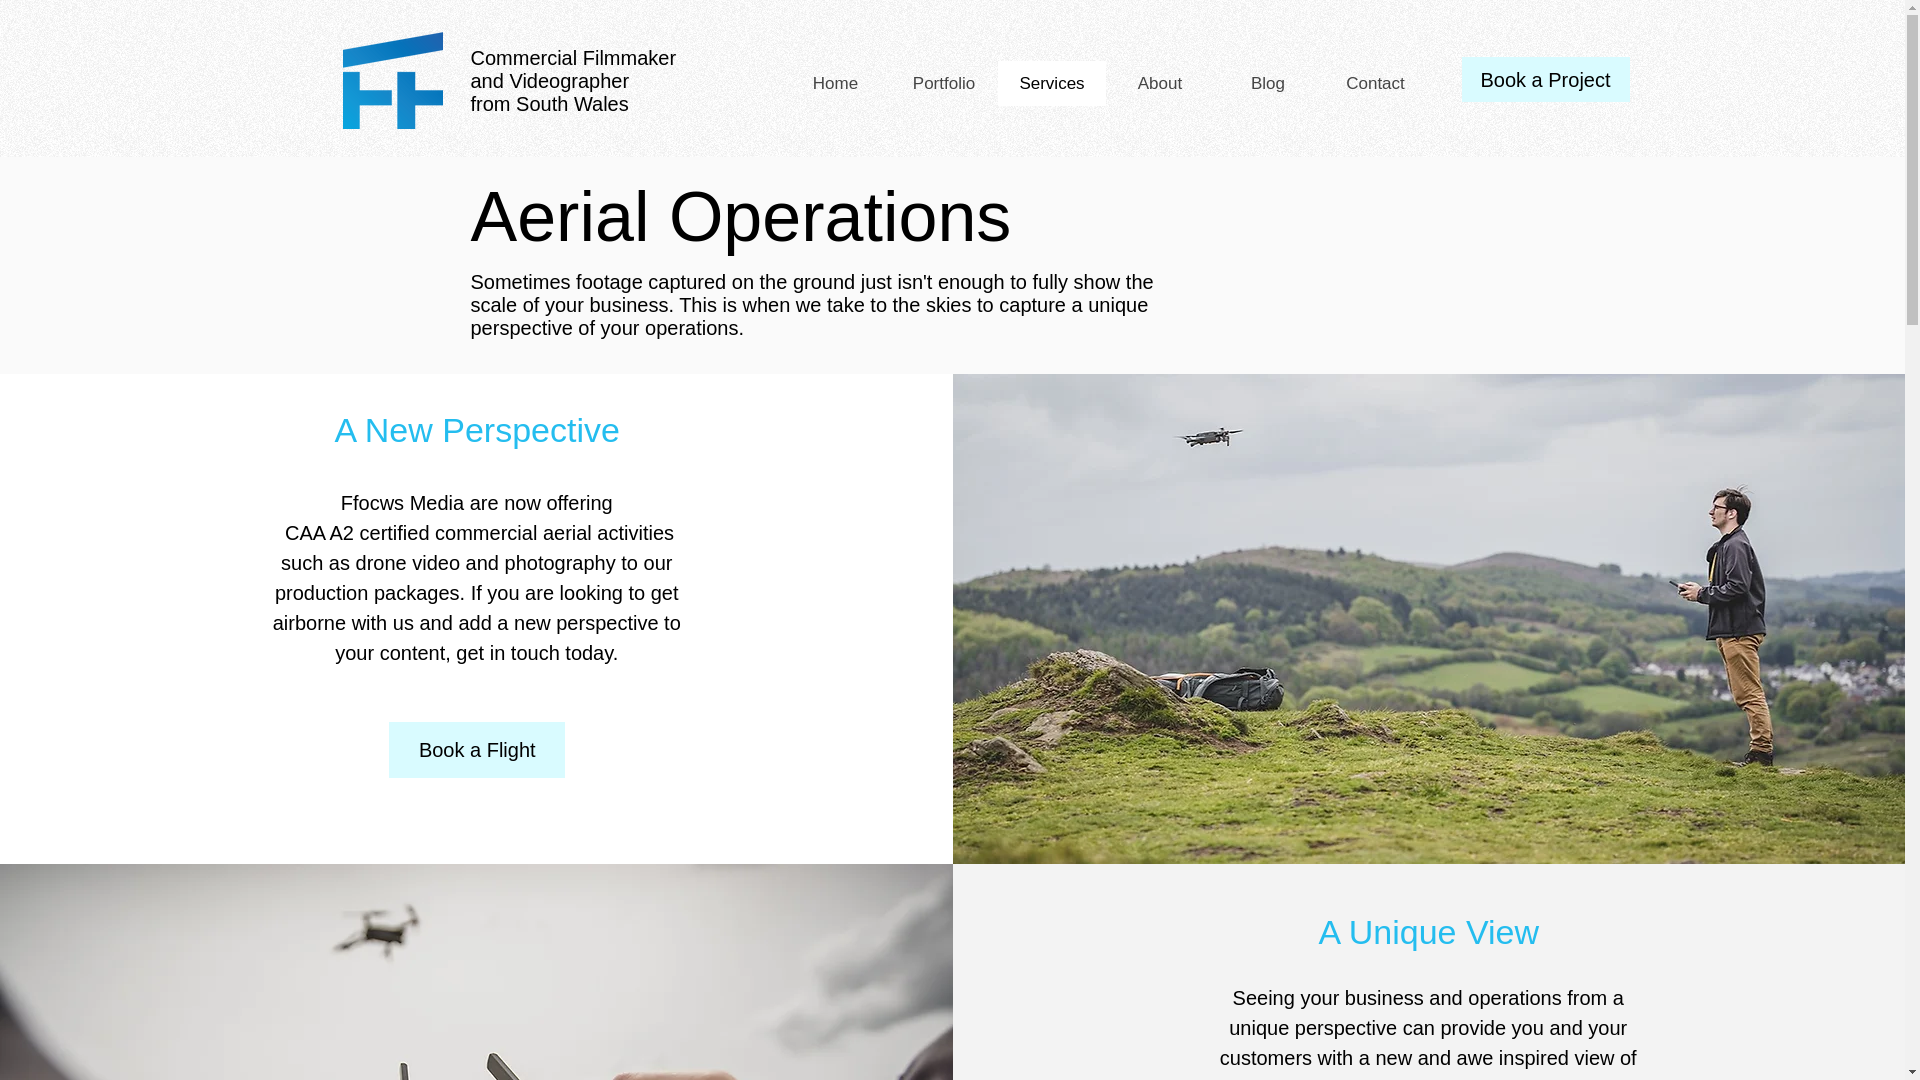 This screenshot has height=1080, width=1920. Describe the element at coordinates (1159, 82) in the screenshot. I see `About` at that location.